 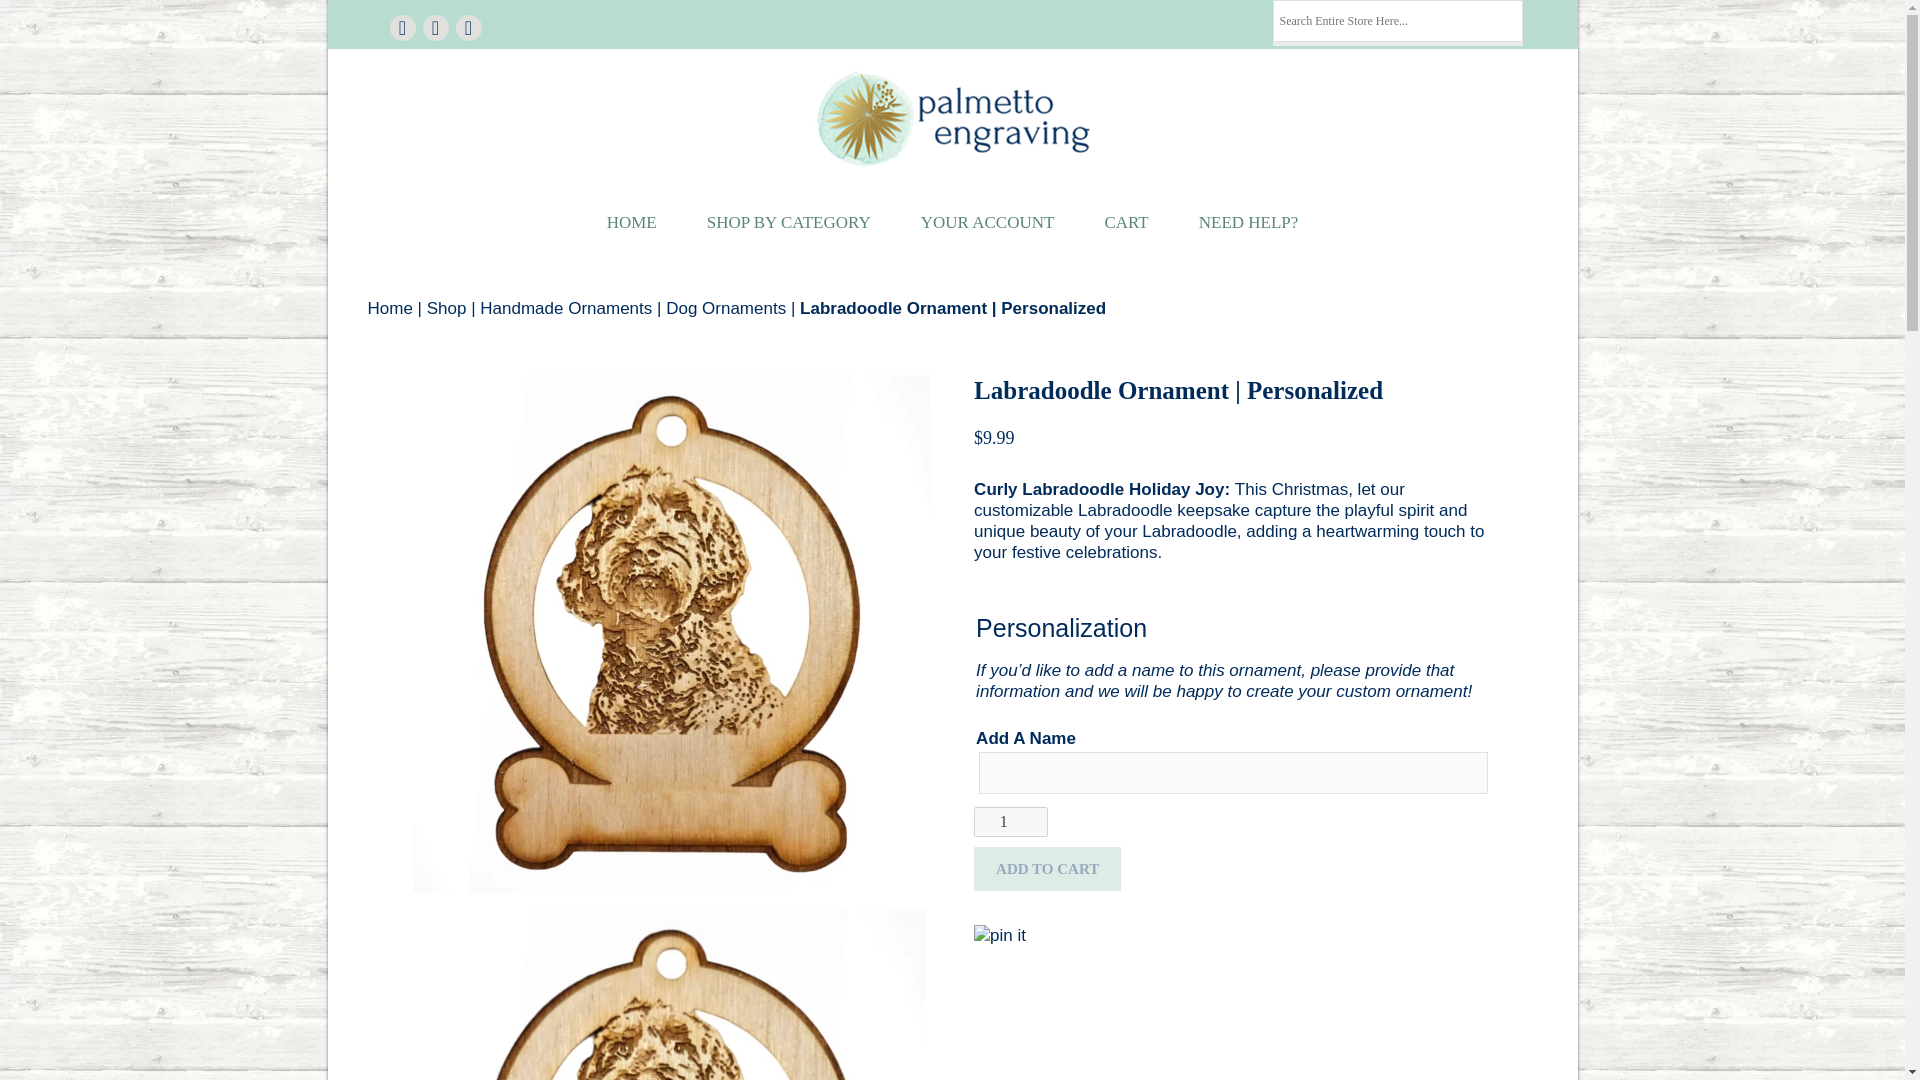 I want to click on instagram, so click(x=468, y=26).